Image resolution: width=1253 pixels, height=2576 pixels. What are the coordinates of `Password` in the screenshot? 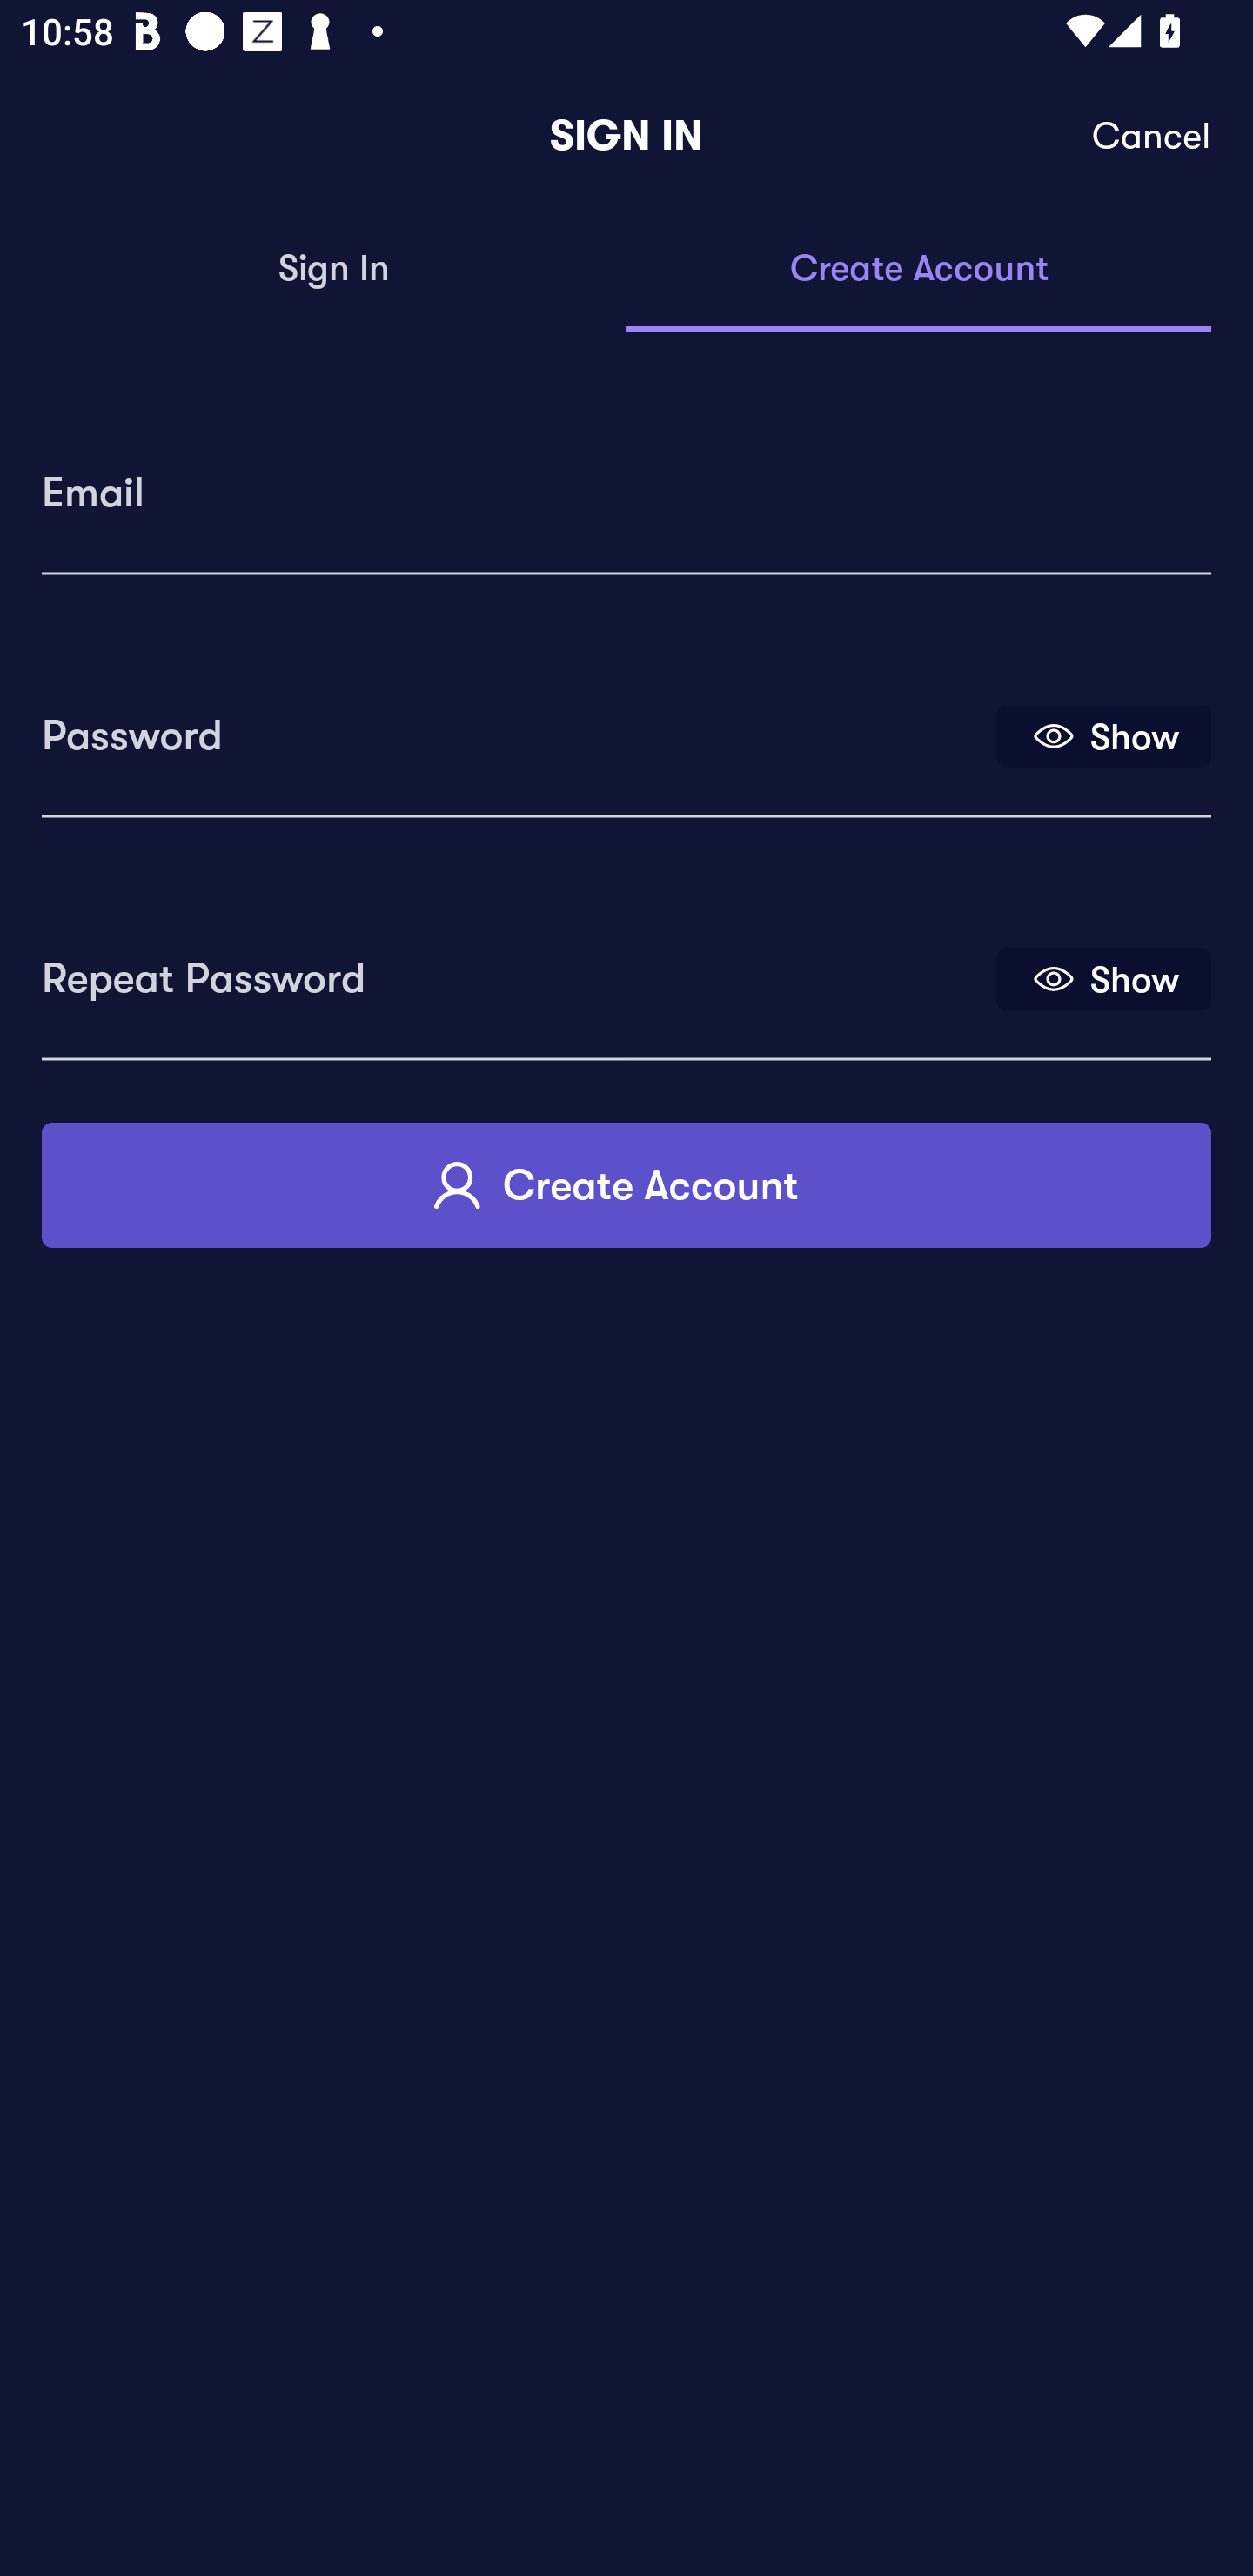 It's located at (516, 725).